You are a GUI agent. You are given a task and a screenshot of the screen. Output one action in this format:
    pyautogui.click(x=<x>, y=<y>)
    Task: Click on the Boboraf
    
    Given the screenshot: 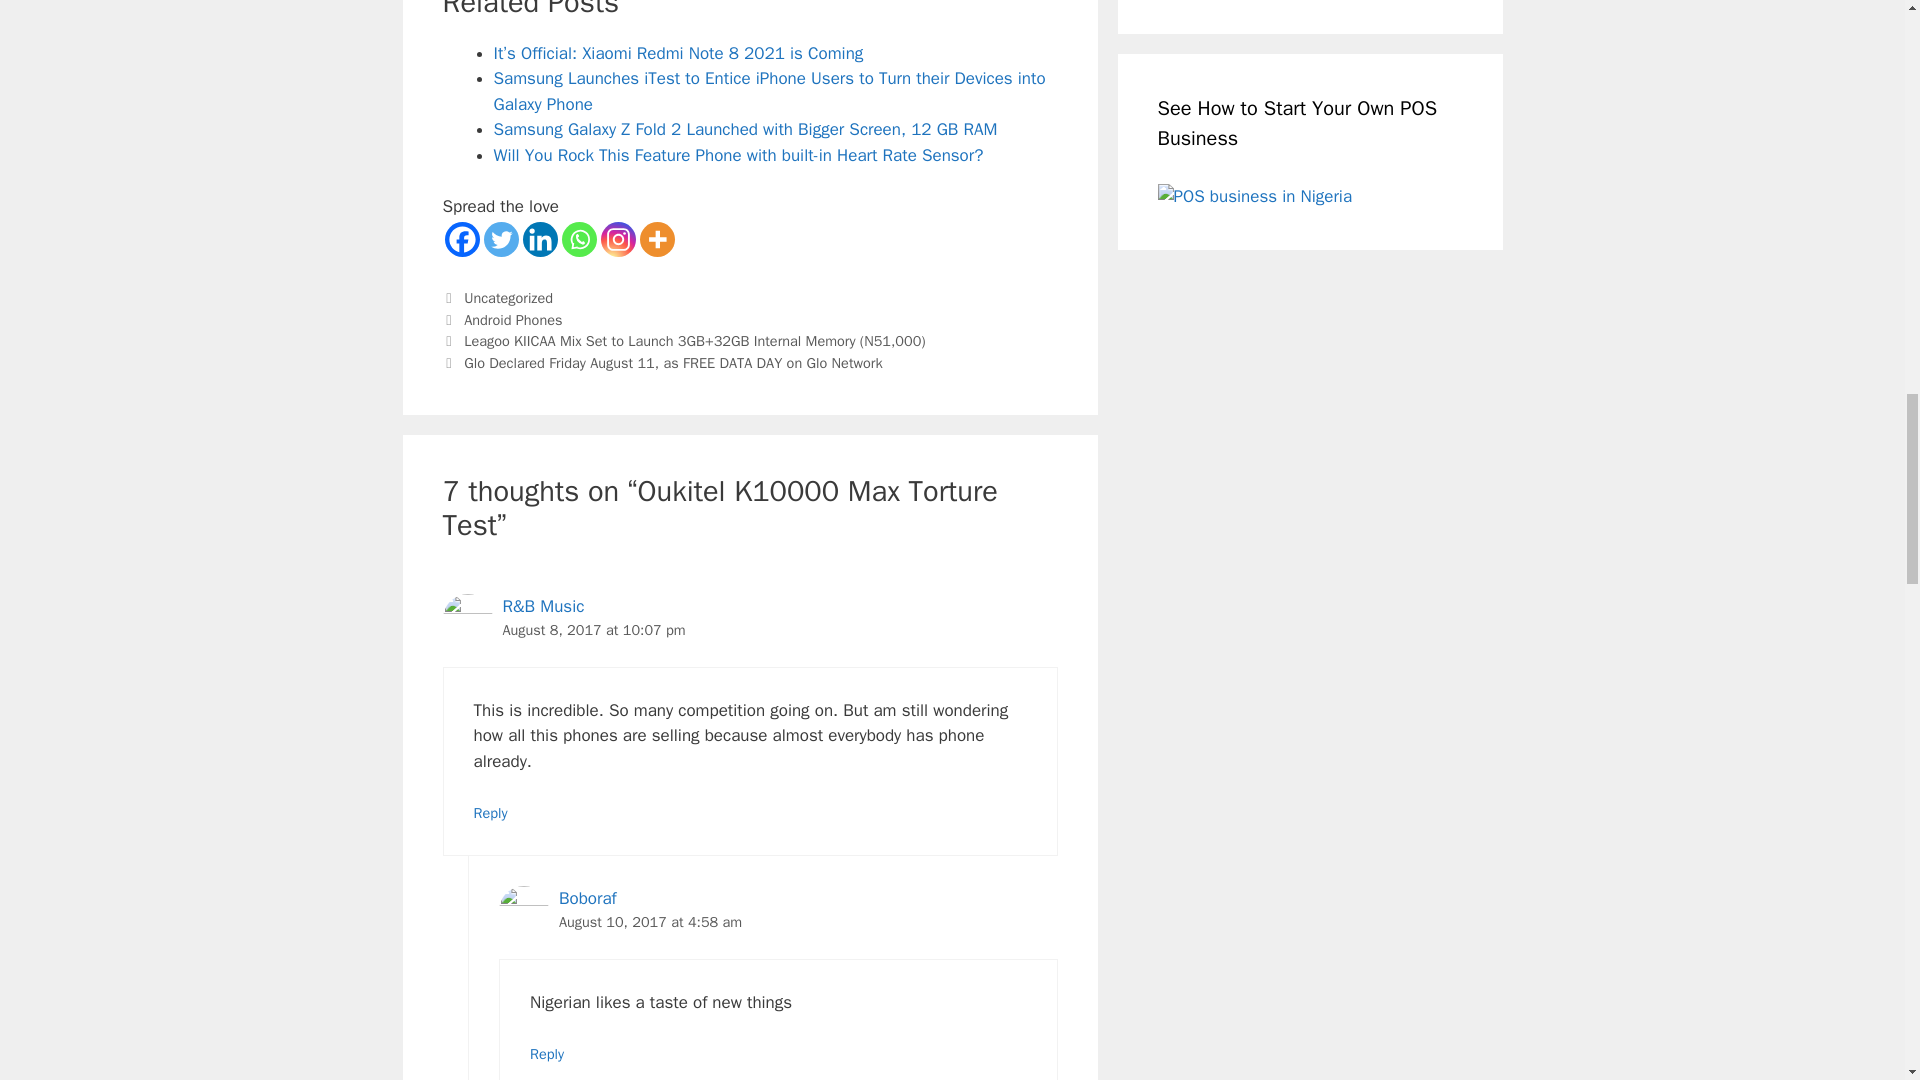 What is the action you would take?
    pyautogui.click(x=587, y=898)
    